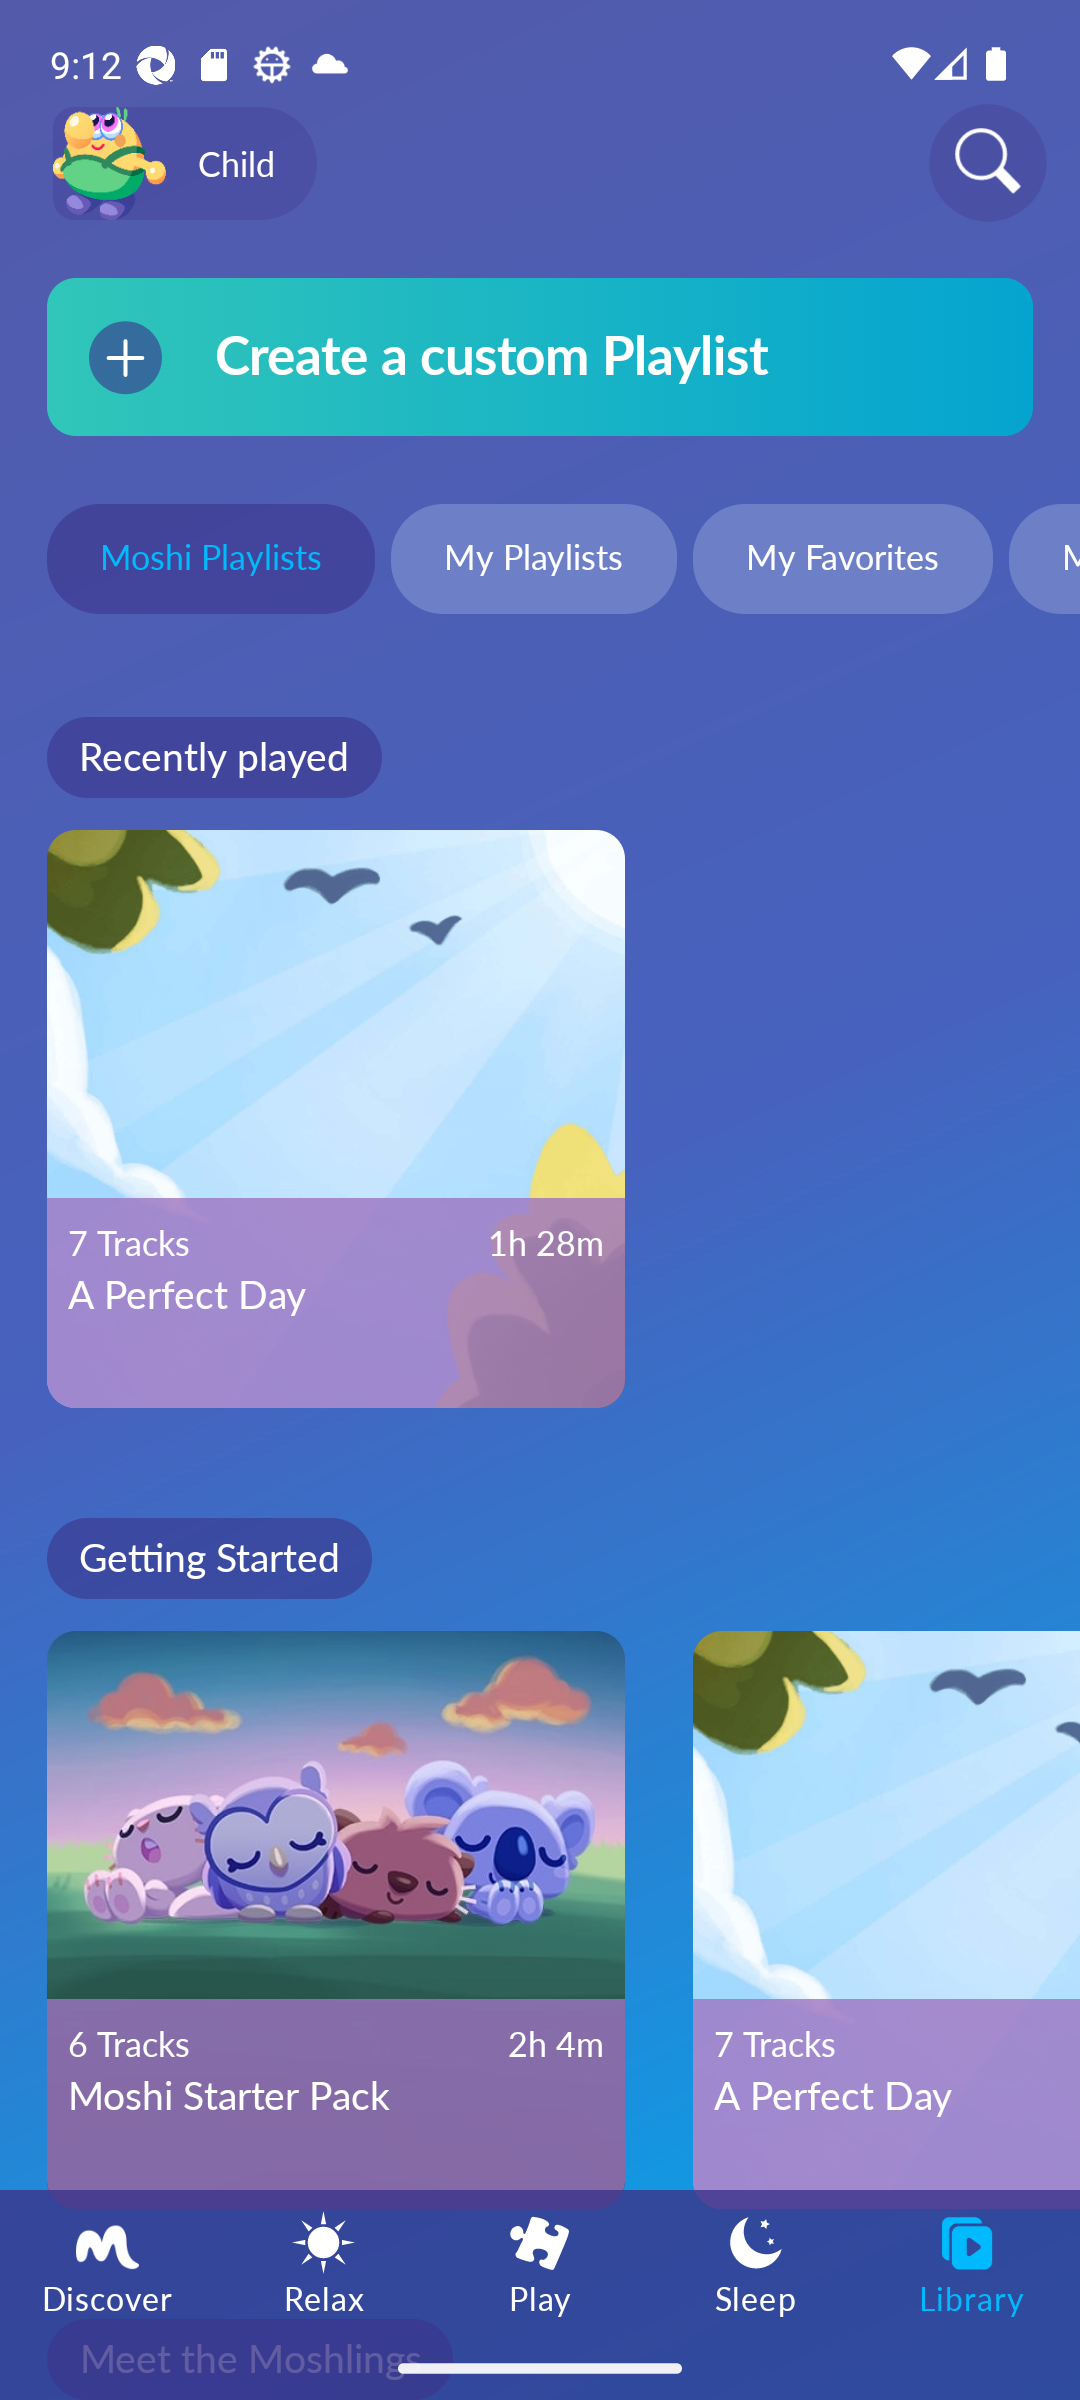 This screenshot has height=2400, width=1080. I want to click on Moshi Playlists, so click(210, 562).